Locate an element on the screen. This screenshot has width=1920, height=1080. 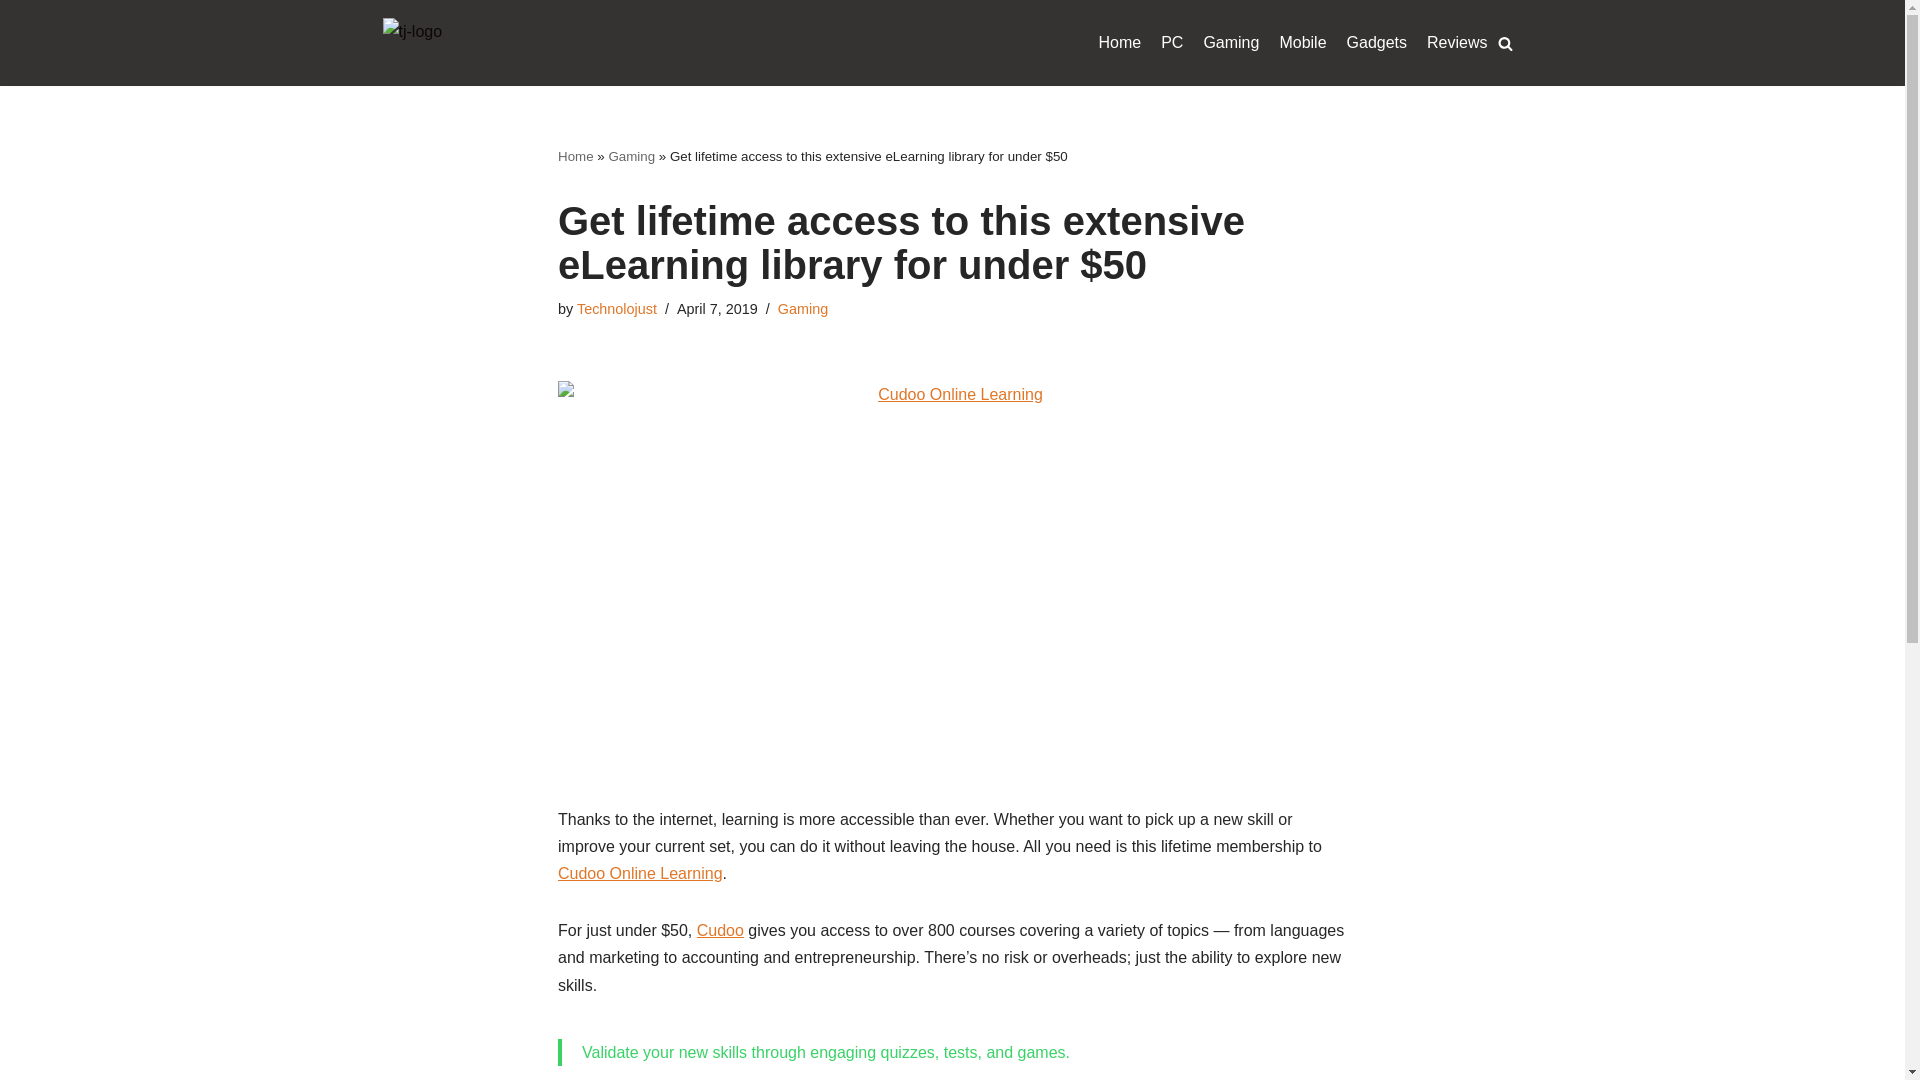
Posts by Technolojust is located at coordinates (616, 309).